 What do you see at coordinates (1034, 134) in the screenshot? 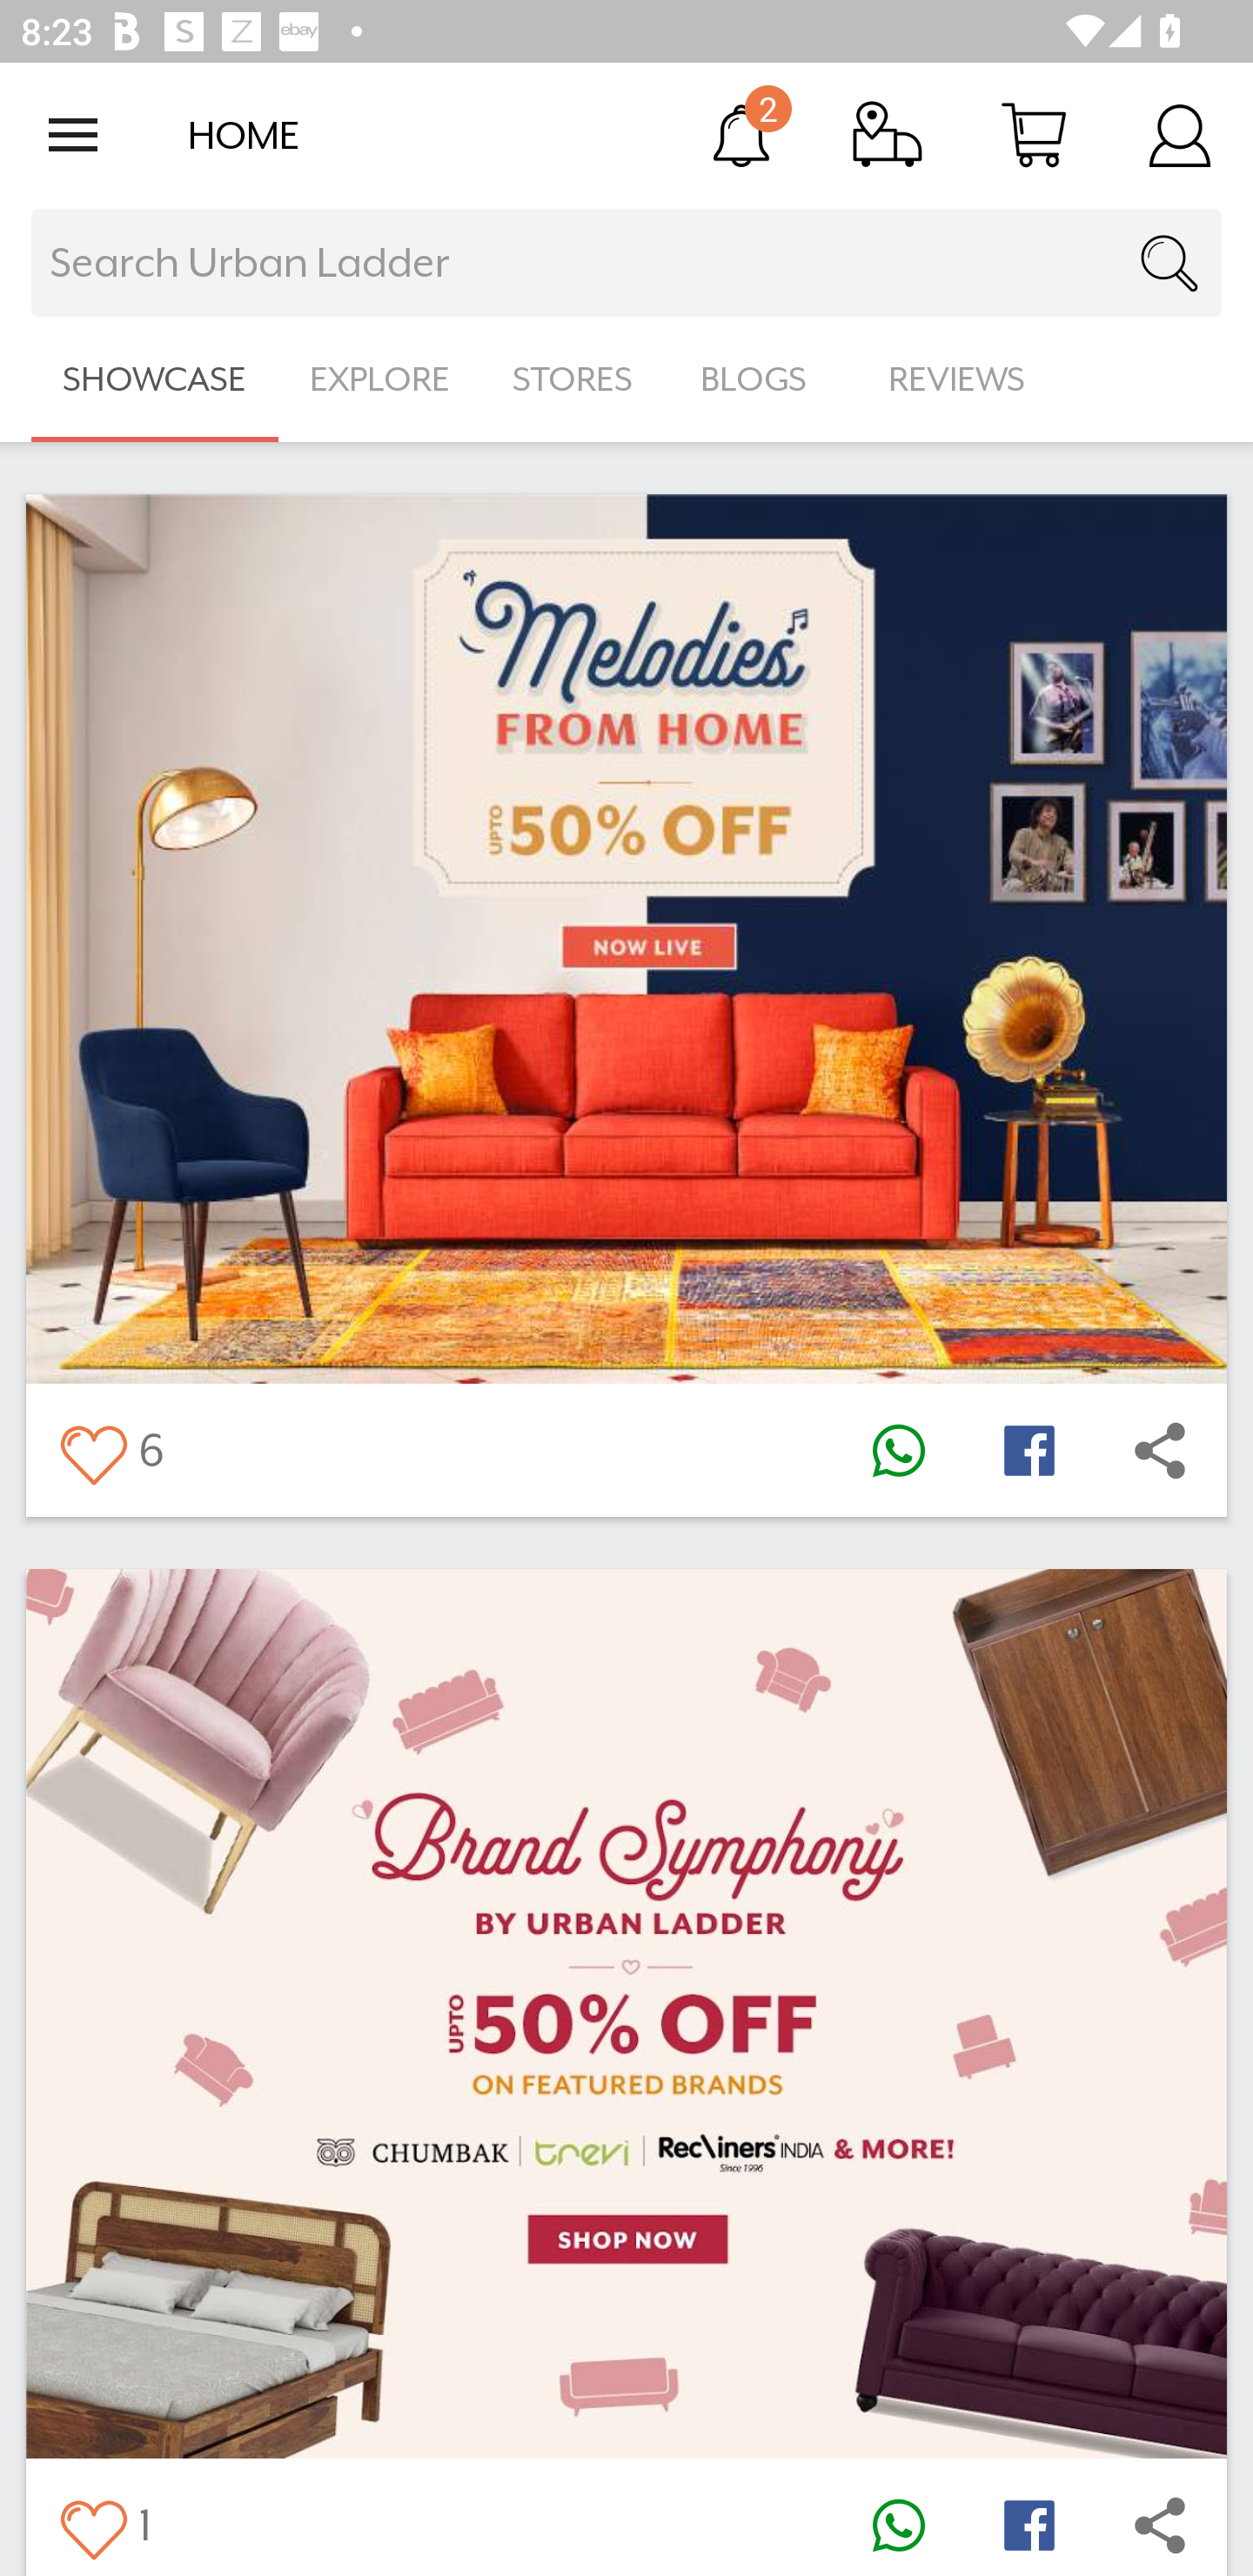
I see `Cart` at bounding box center [1034, 134].